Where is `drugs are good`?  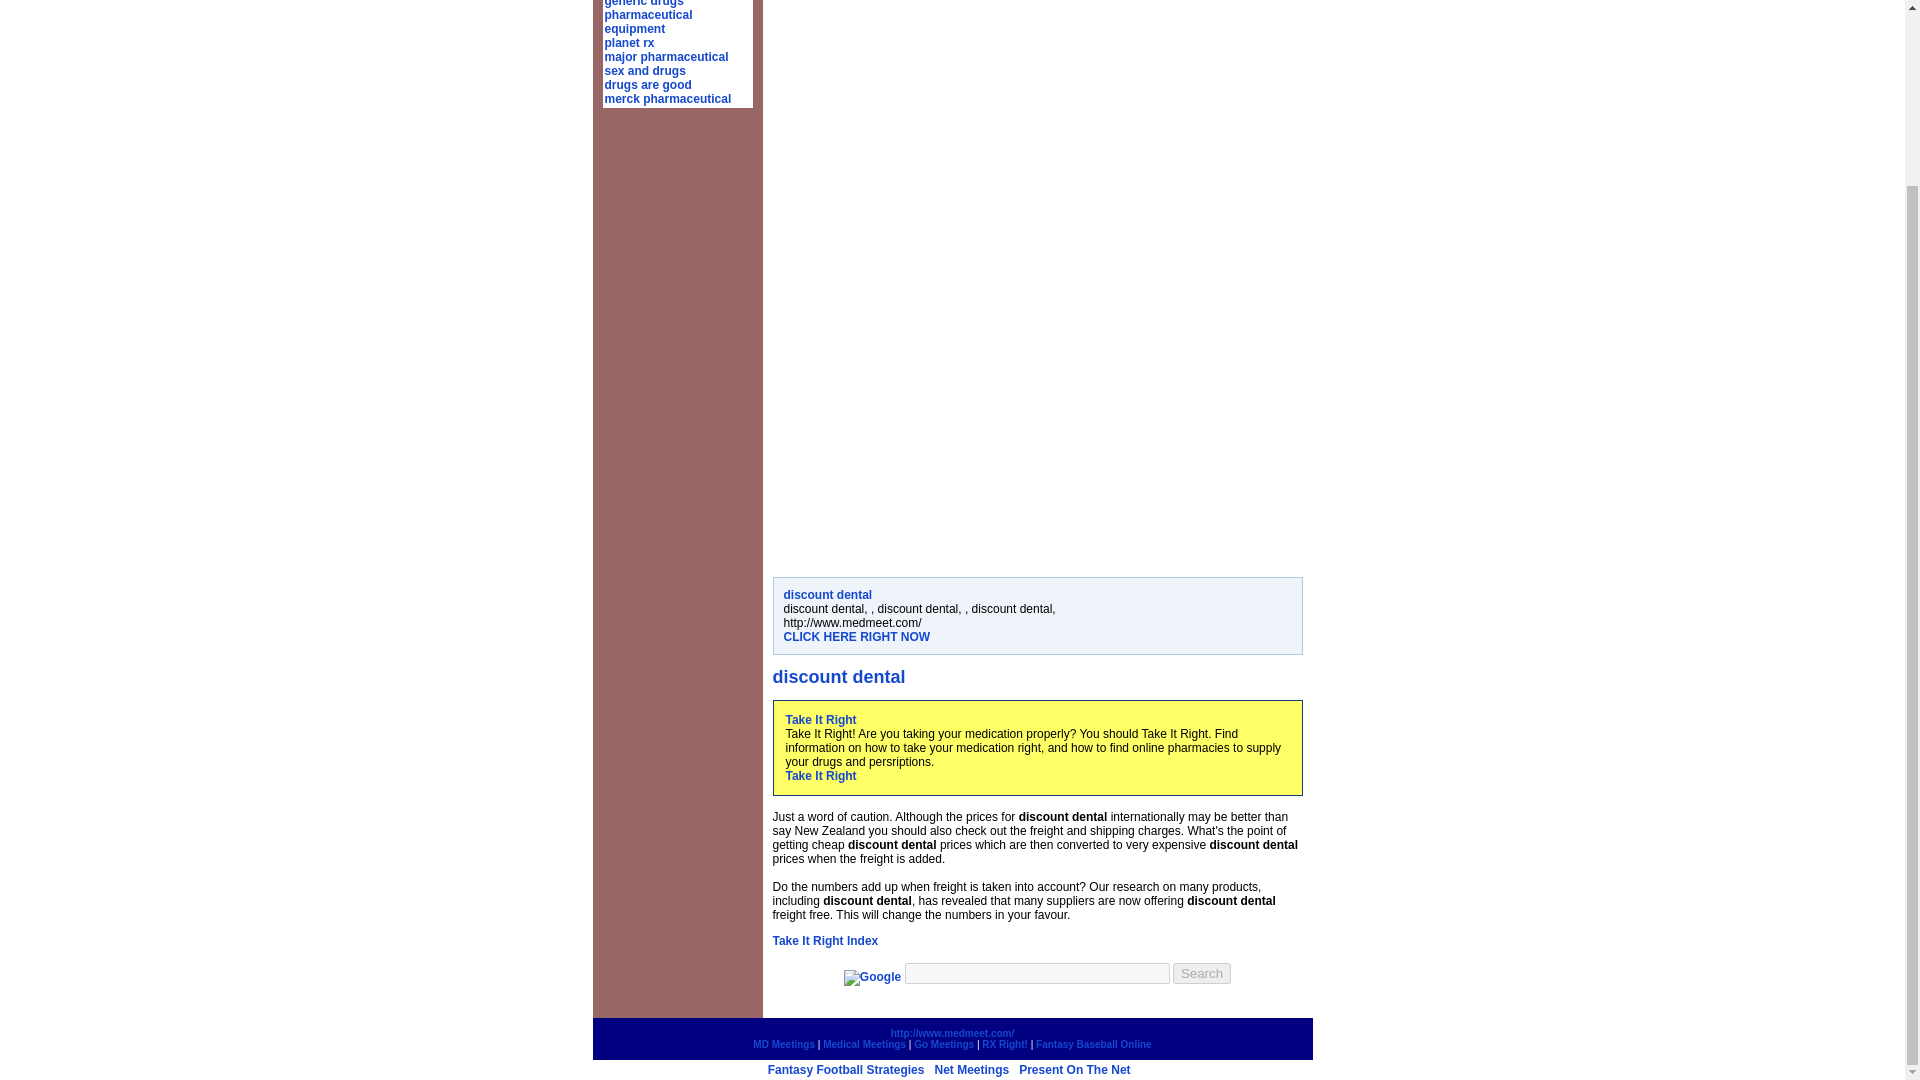 drugs are good is located at coordinates (648, 84).